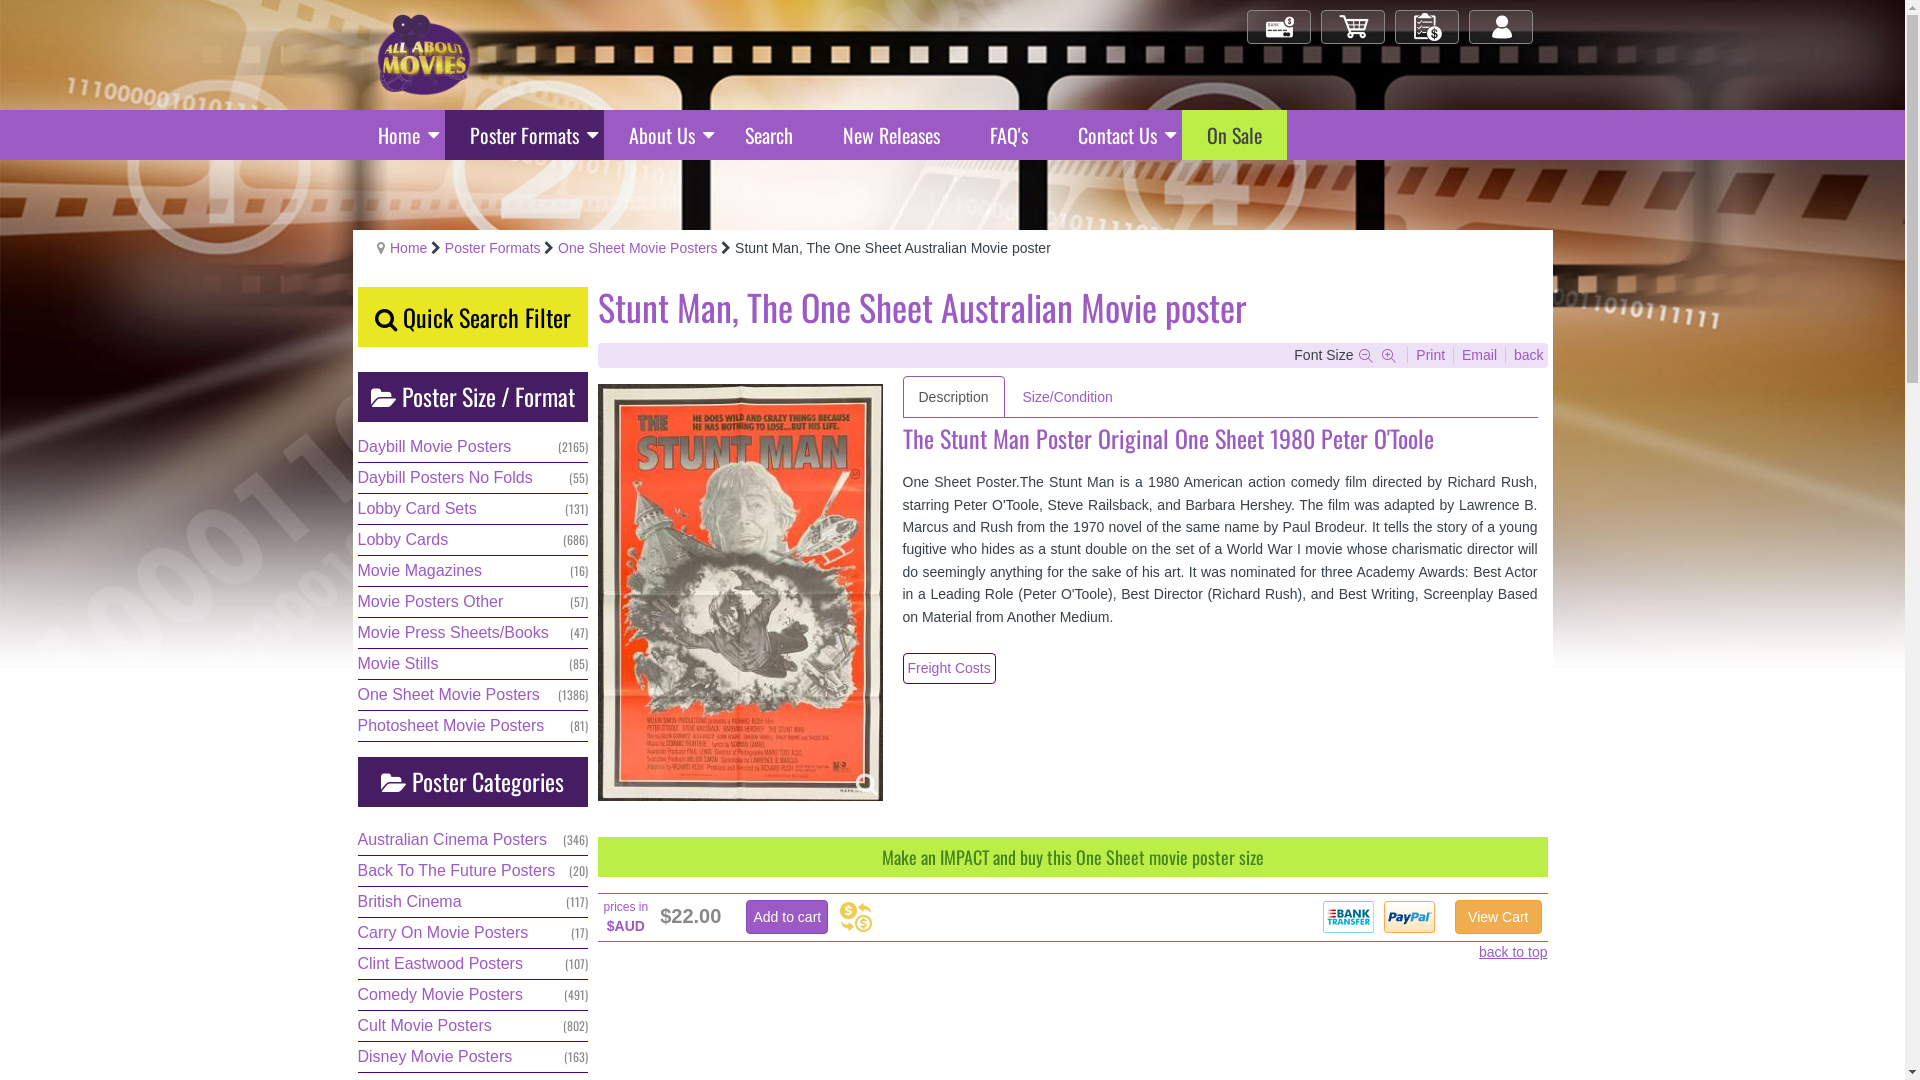  I want to click on Print, so click(1432, 355).